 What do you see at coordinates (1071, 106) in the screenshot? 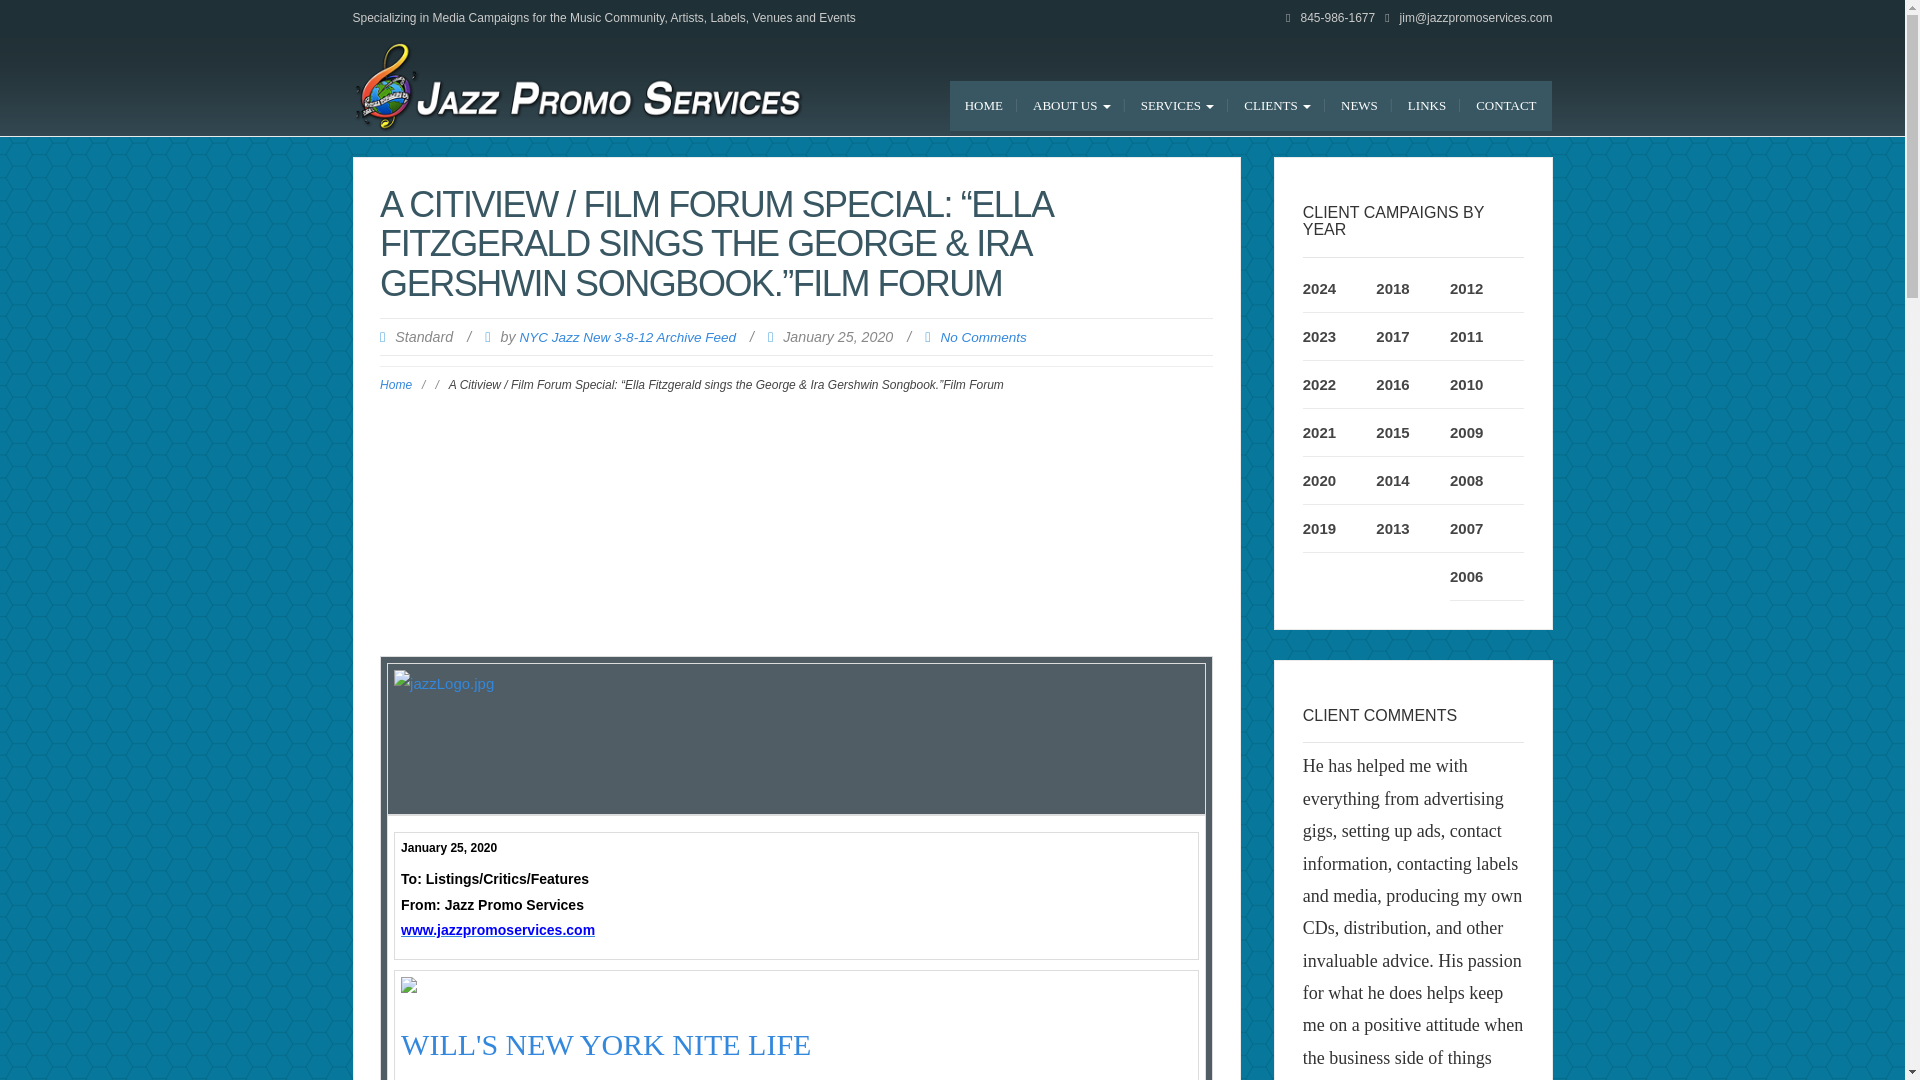
I see `ABOUT US` at bounding box center [1071, 106].